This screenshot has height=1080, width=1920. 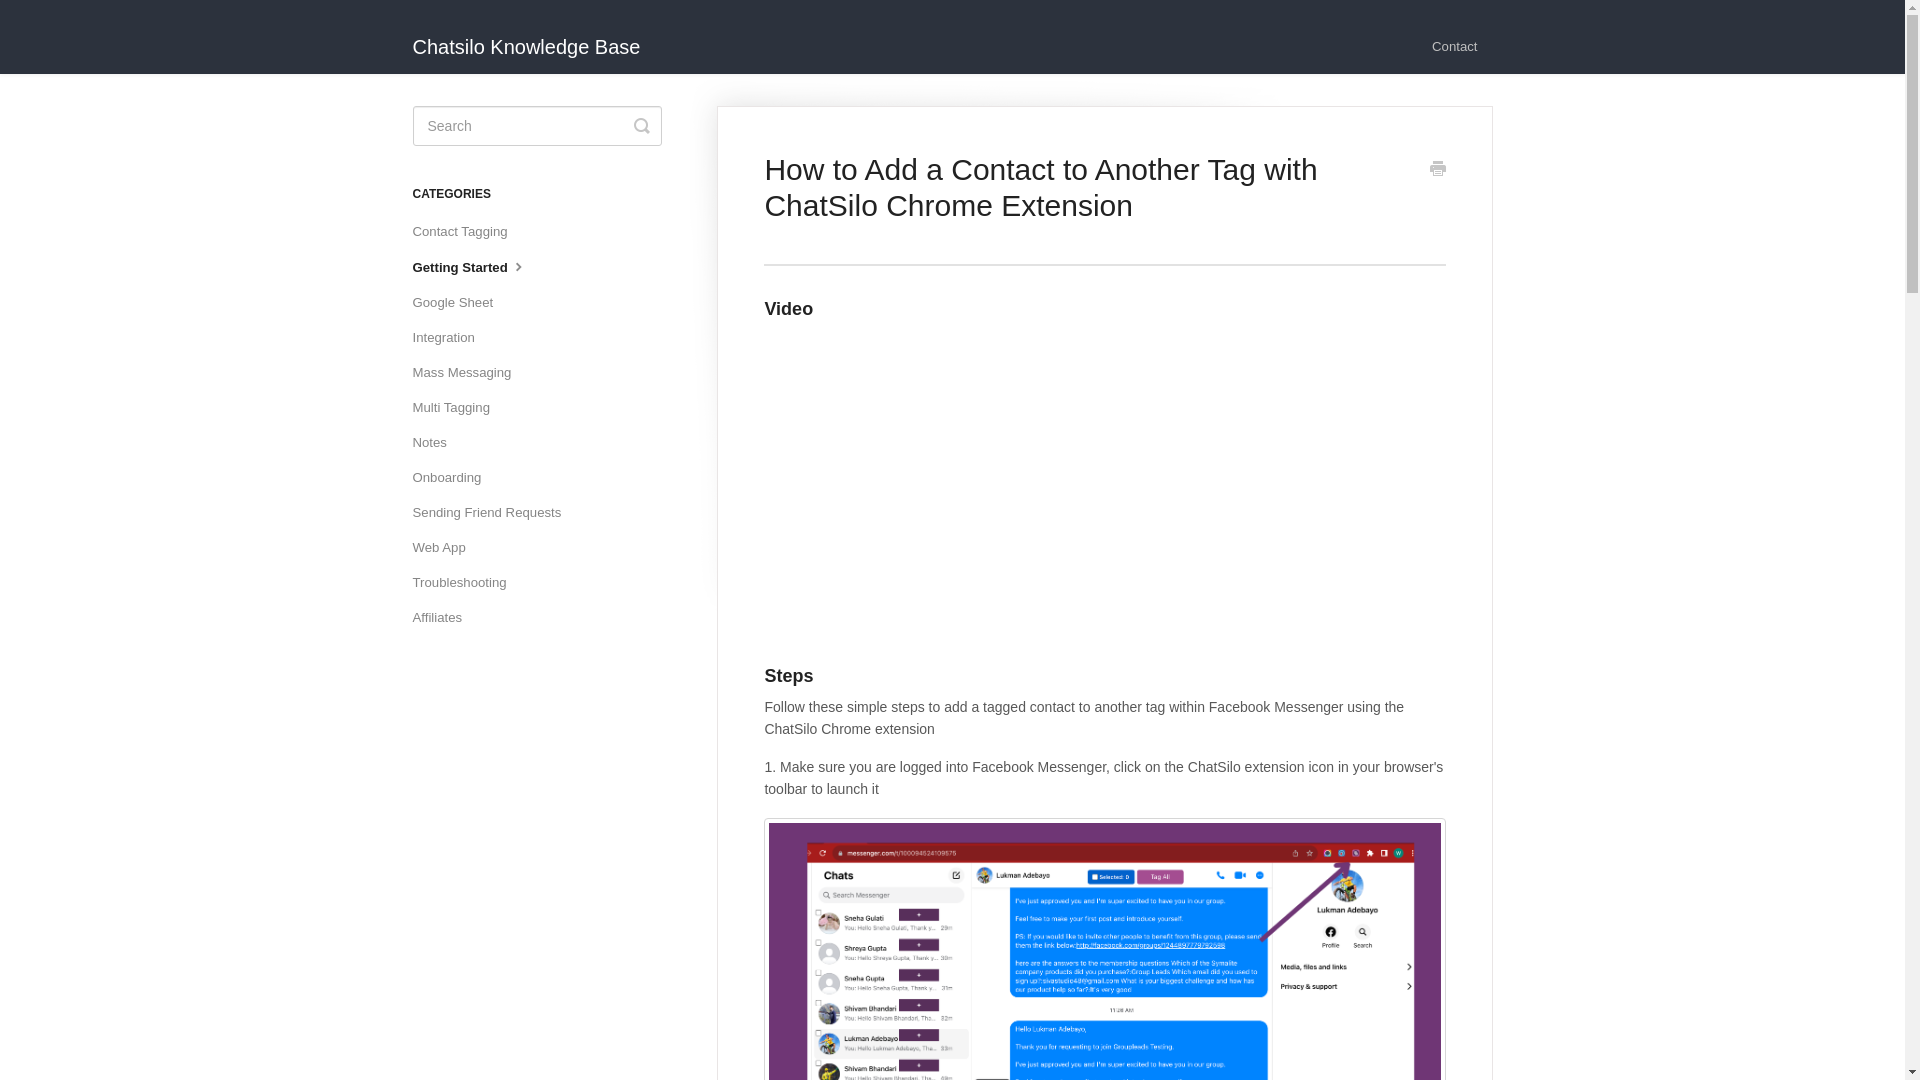 I want to click on Integration, so click(x=450, y=338).